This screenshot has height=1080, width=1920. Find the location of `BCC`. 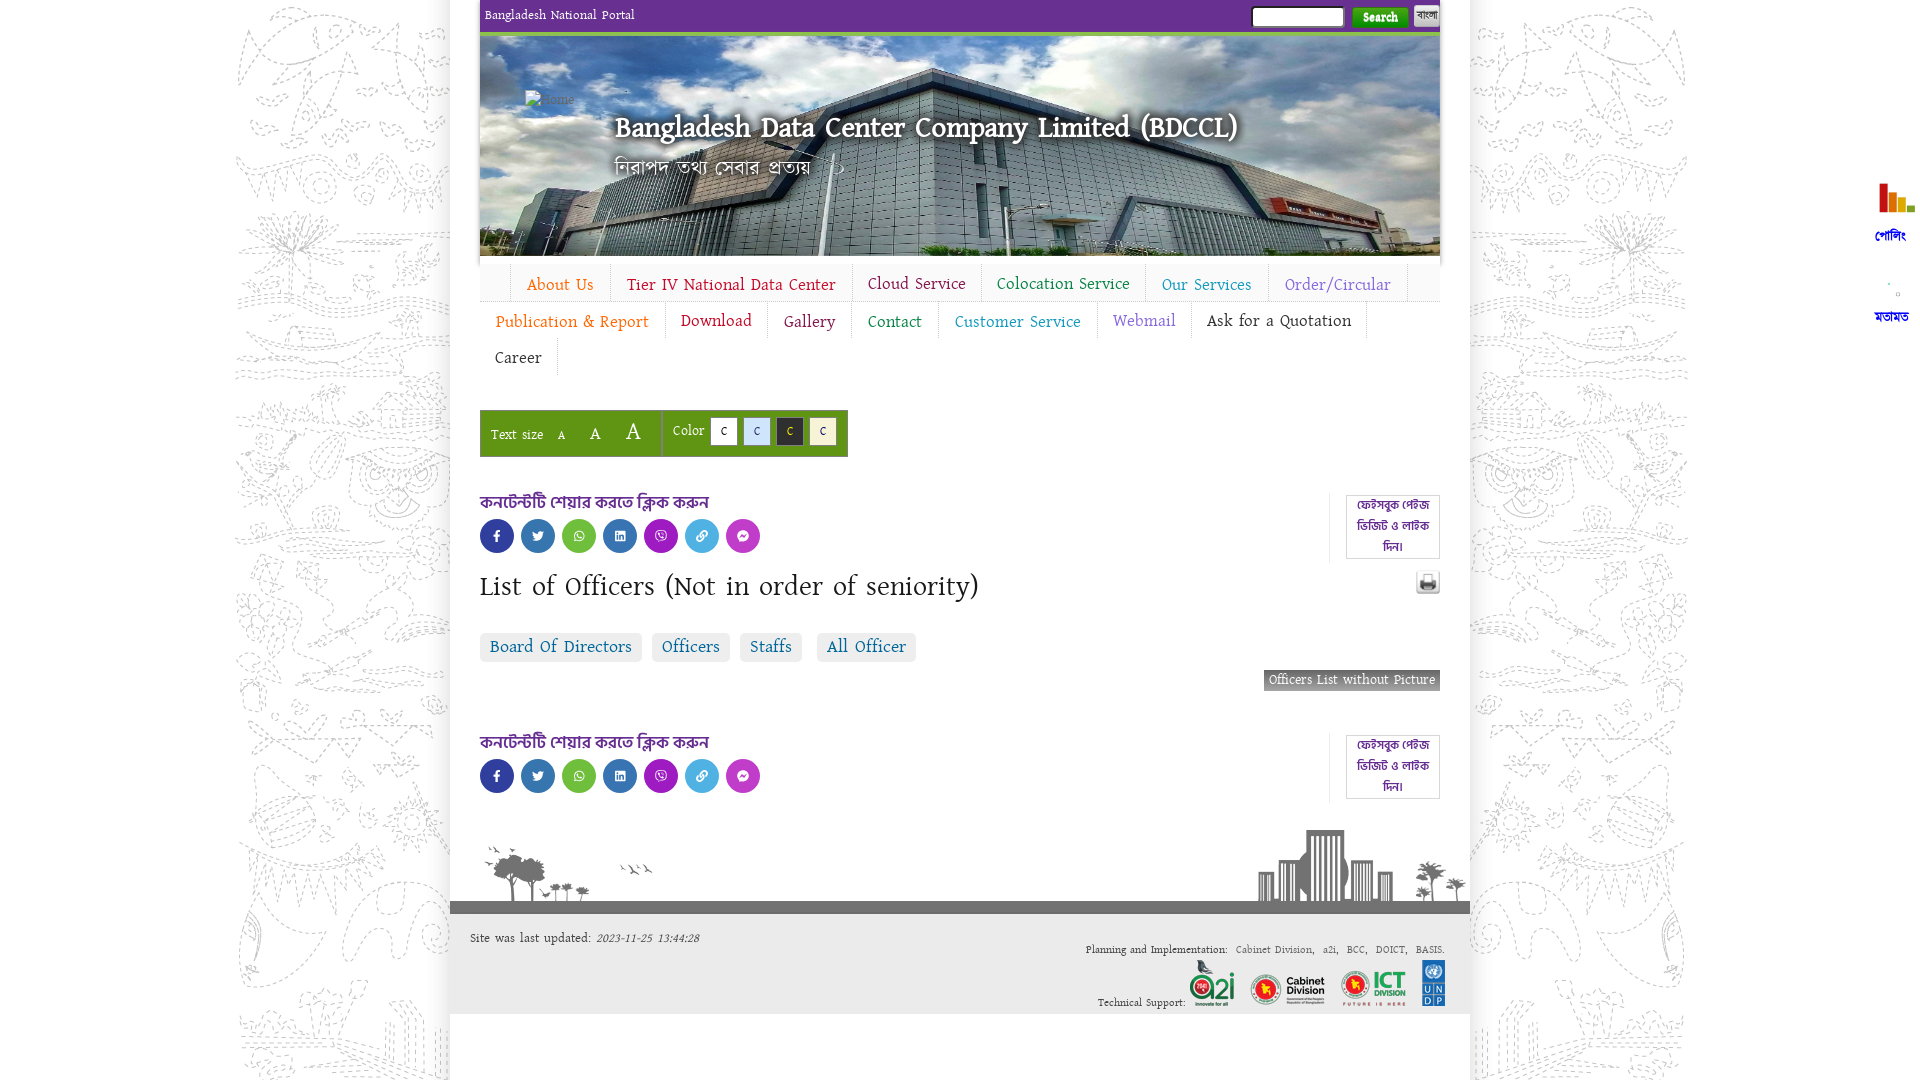

BCC is located at coordinates (1356, 950).